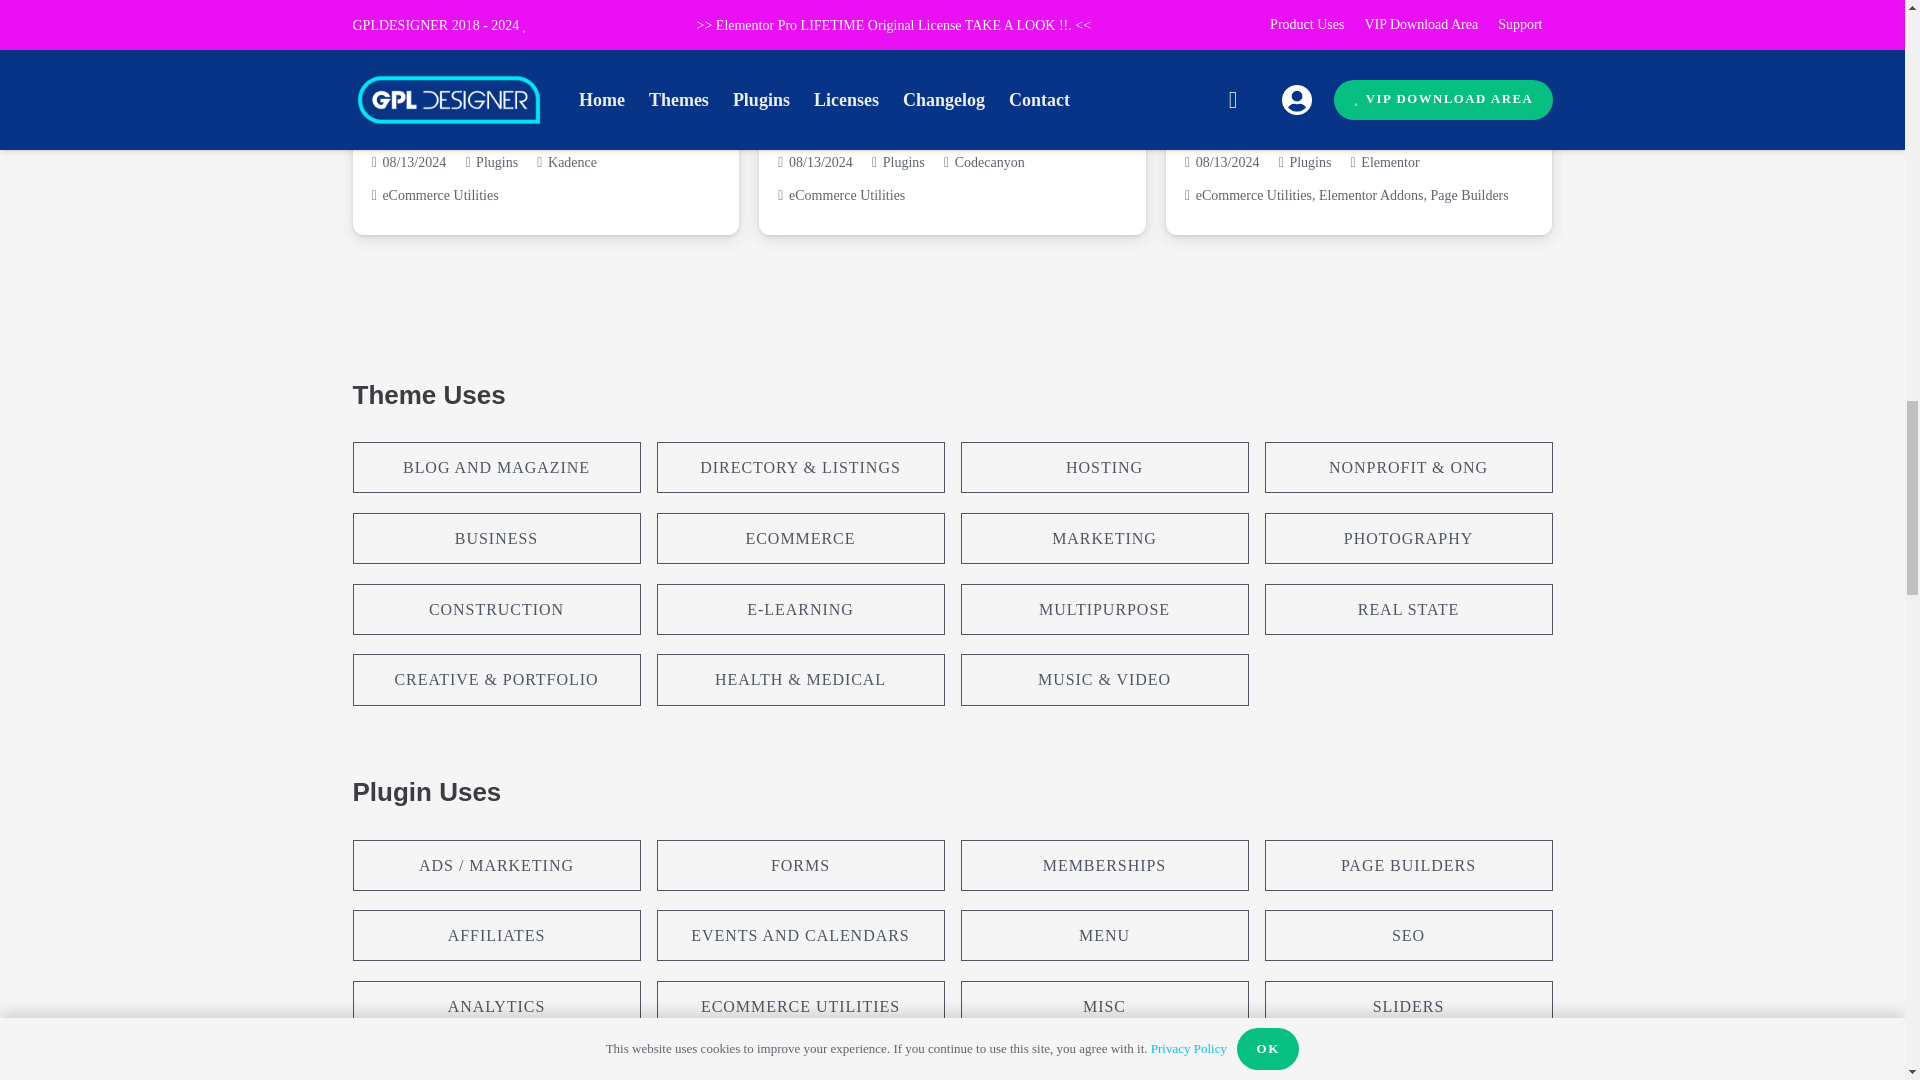 The image size is (1920, 1080). Describe the element at coordinates (990, 162) in the screenshot. I see `Codecanyon` at that location.